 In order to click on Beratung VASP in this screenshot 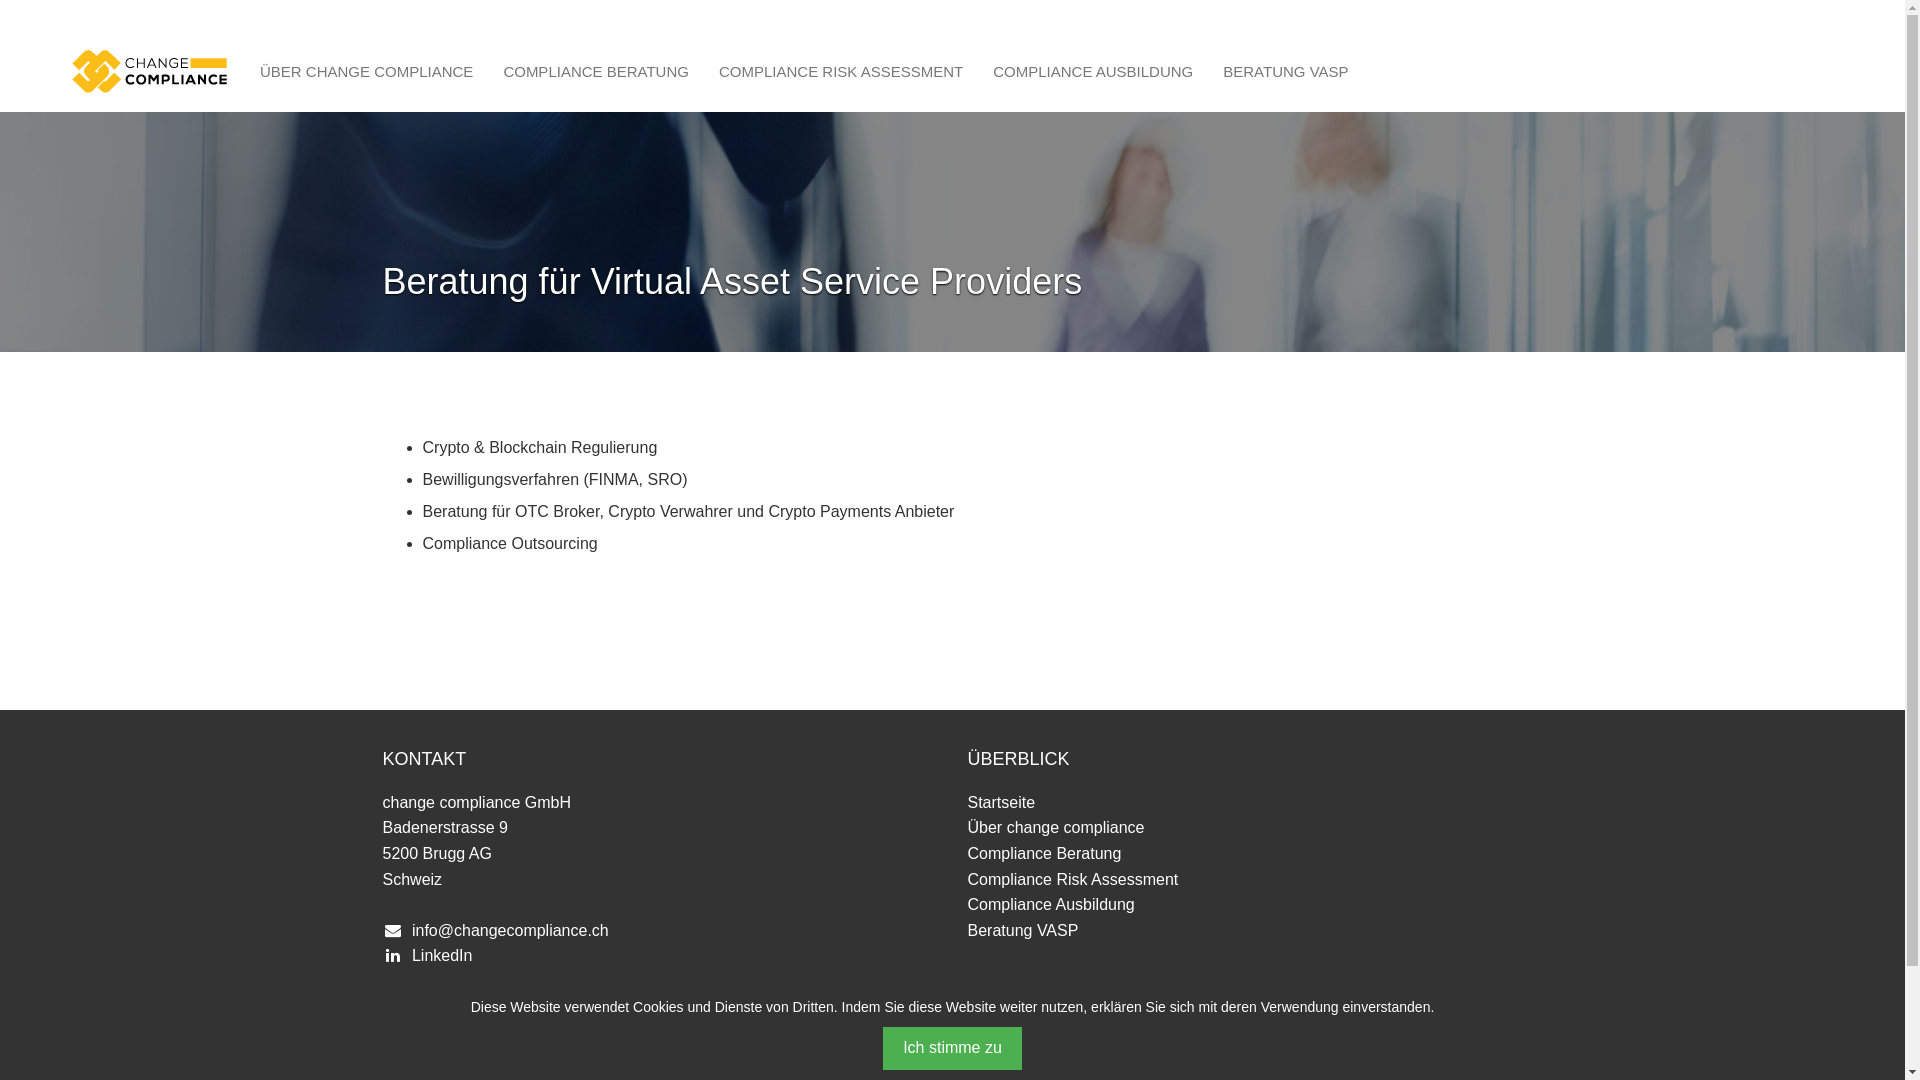, I will do `click(1024, 930)`.